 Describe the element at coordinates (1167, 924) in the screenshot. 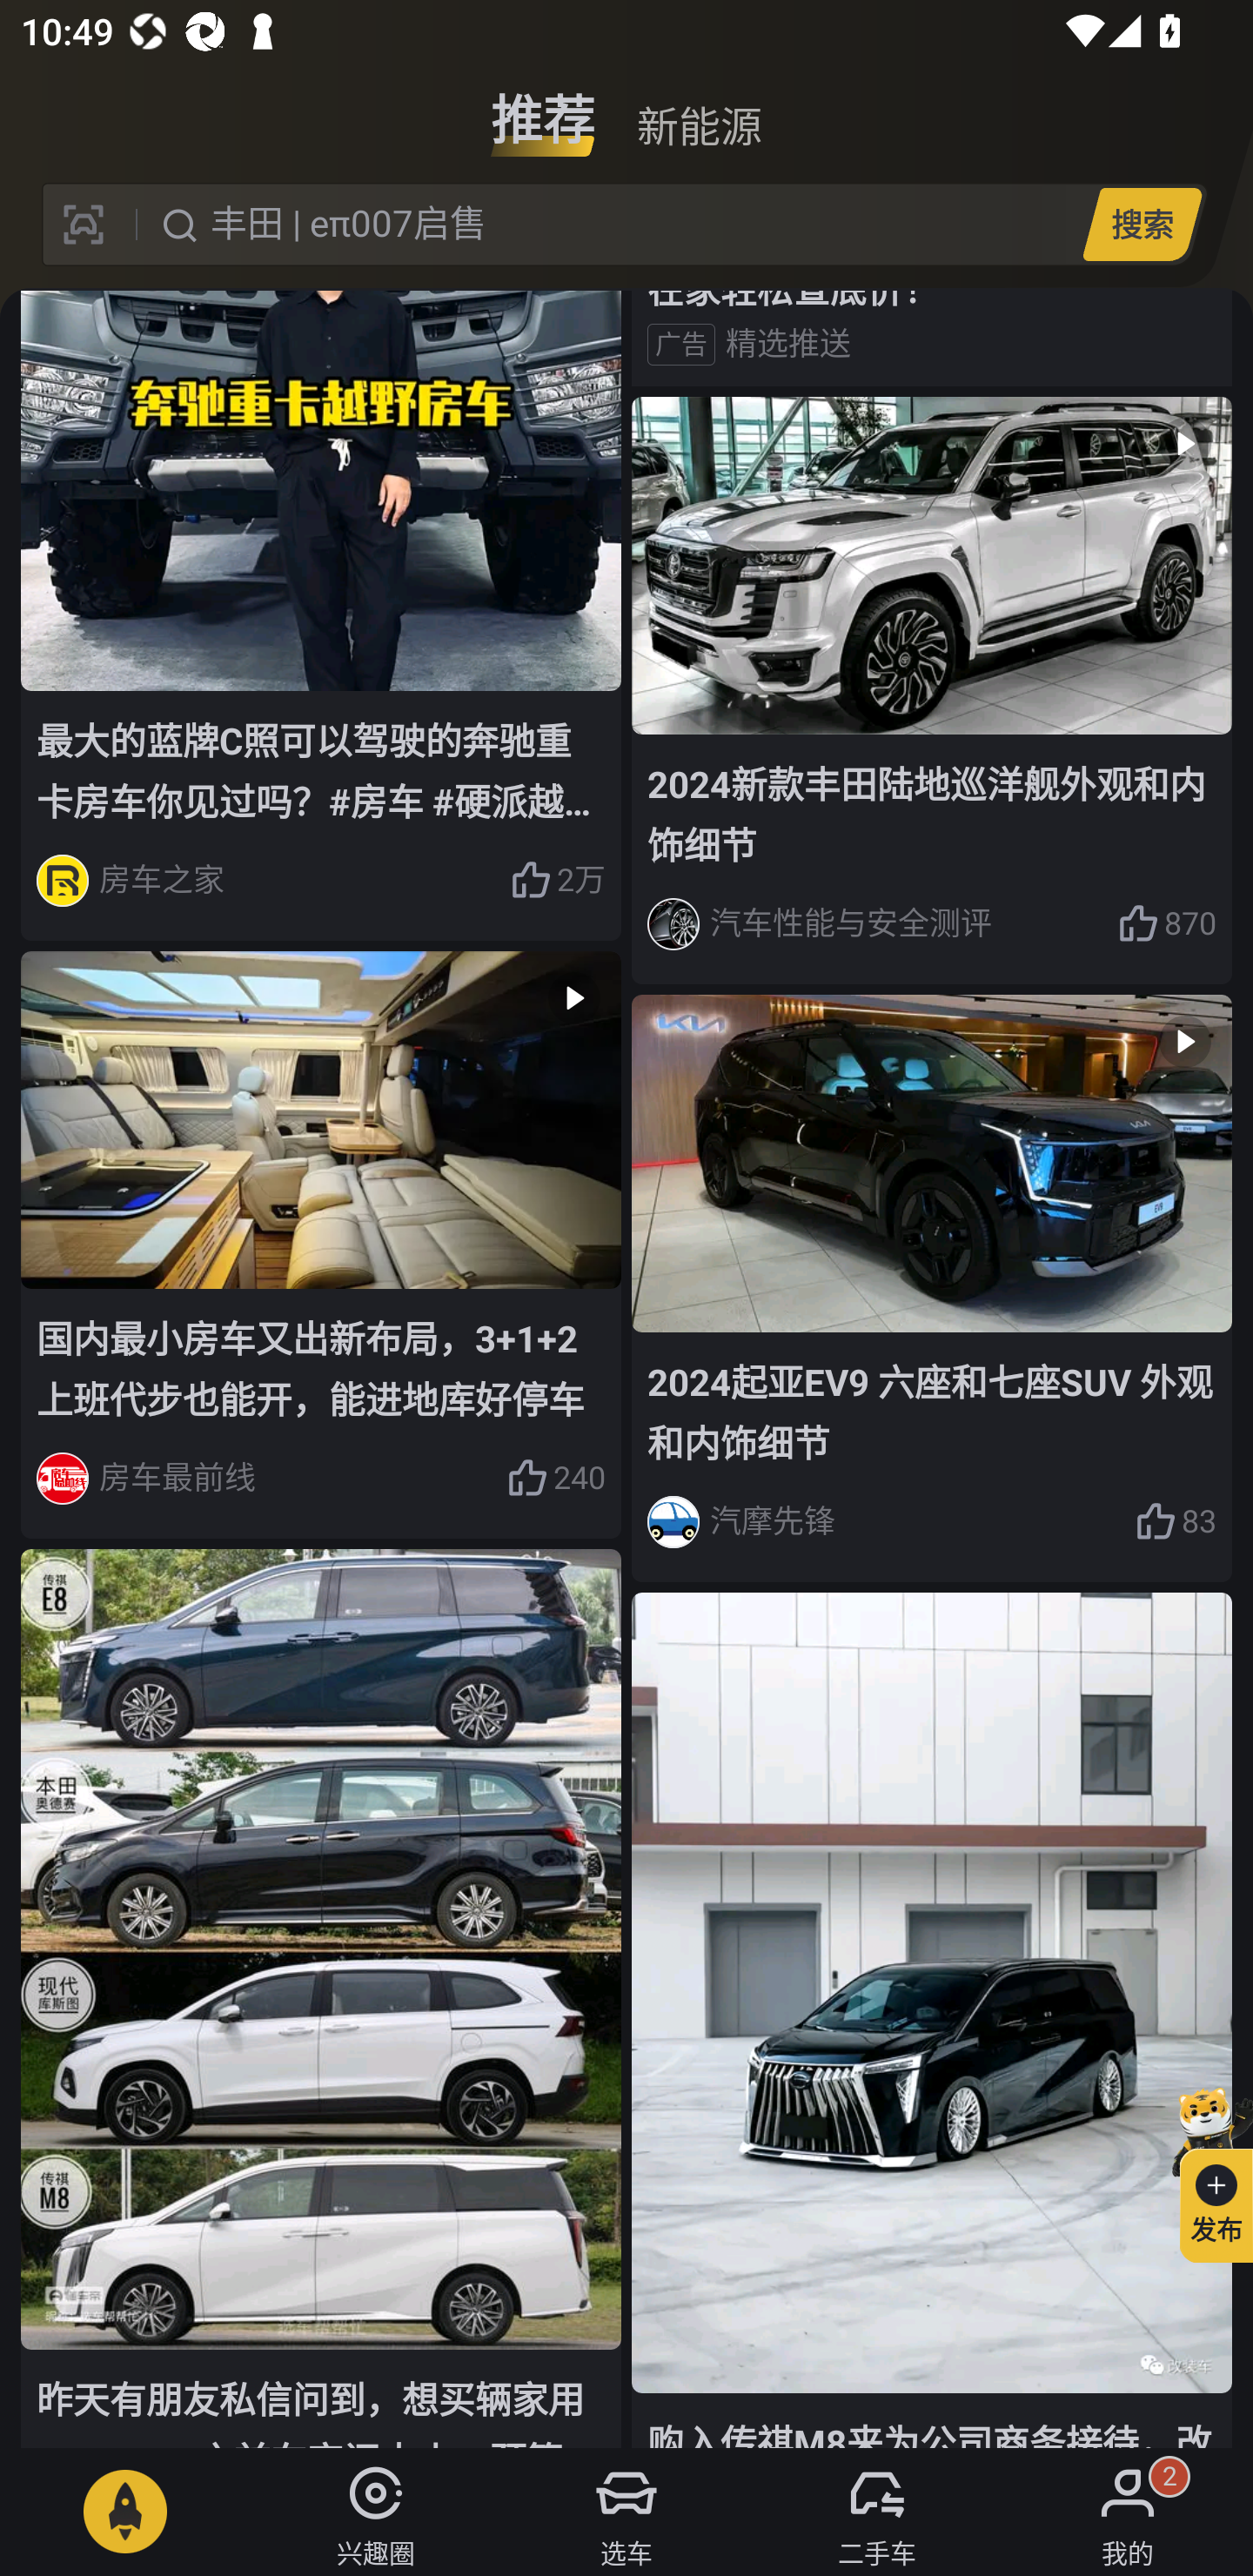

I see `870` at that location.